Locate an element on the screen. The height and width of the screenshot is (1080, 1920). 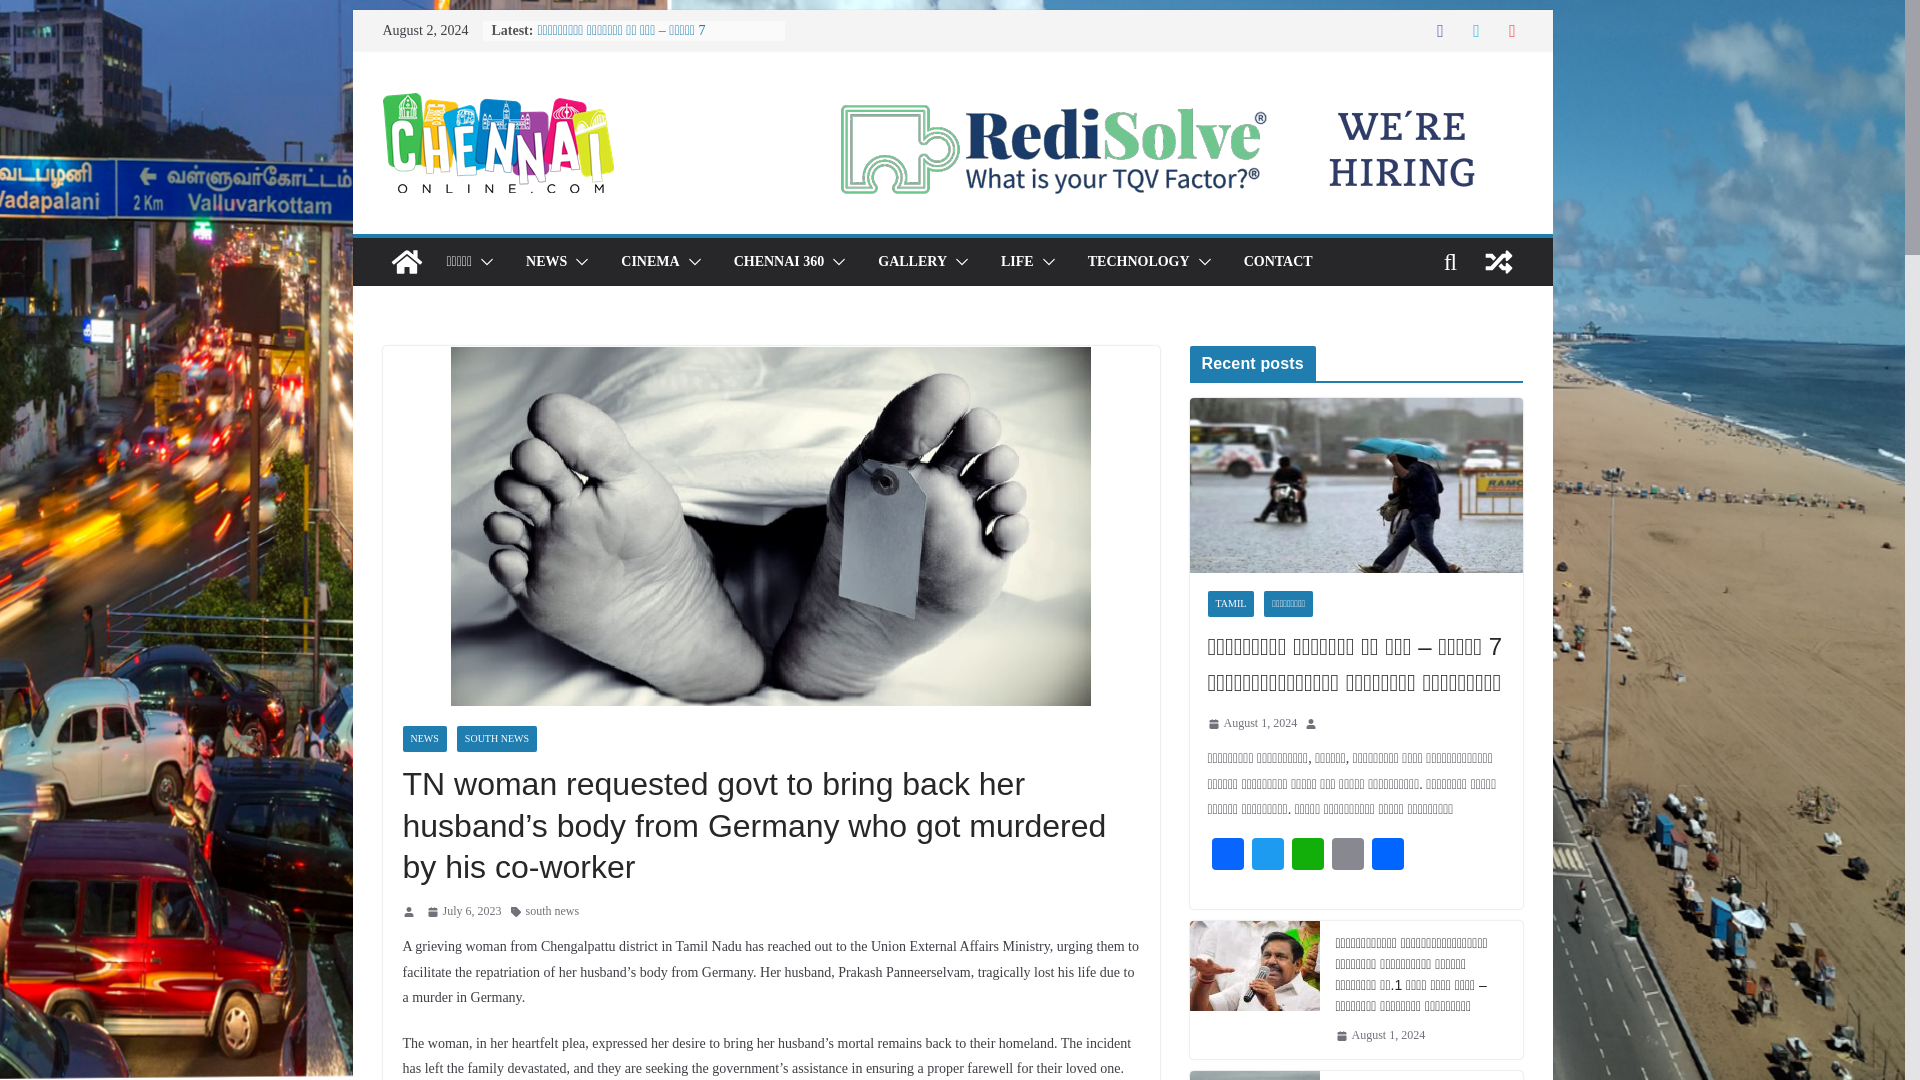
3:03 PM is located at coordinates (464, 912).